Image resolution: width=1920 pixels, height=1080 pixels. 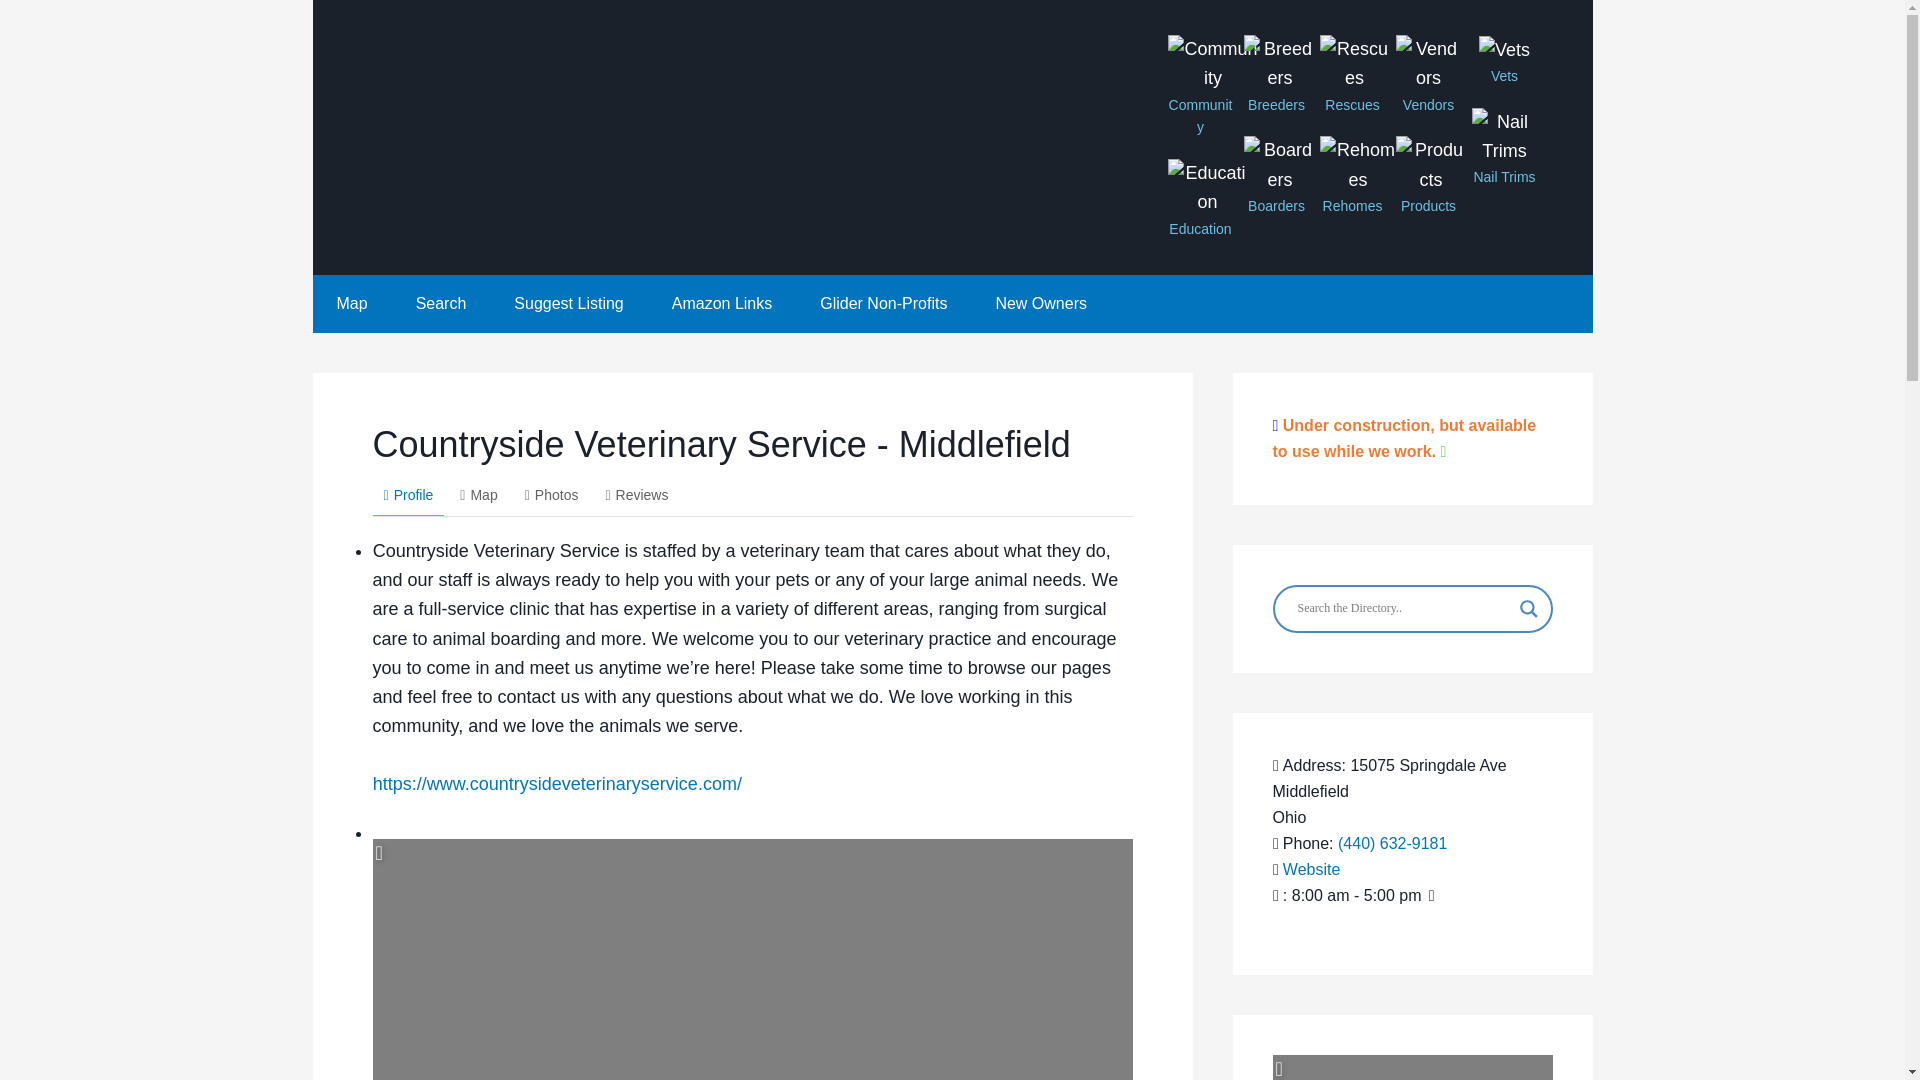 What do you see at coordinates (441, 304) in the screenshot?
I see `Search` at bounding box center [441, 304].